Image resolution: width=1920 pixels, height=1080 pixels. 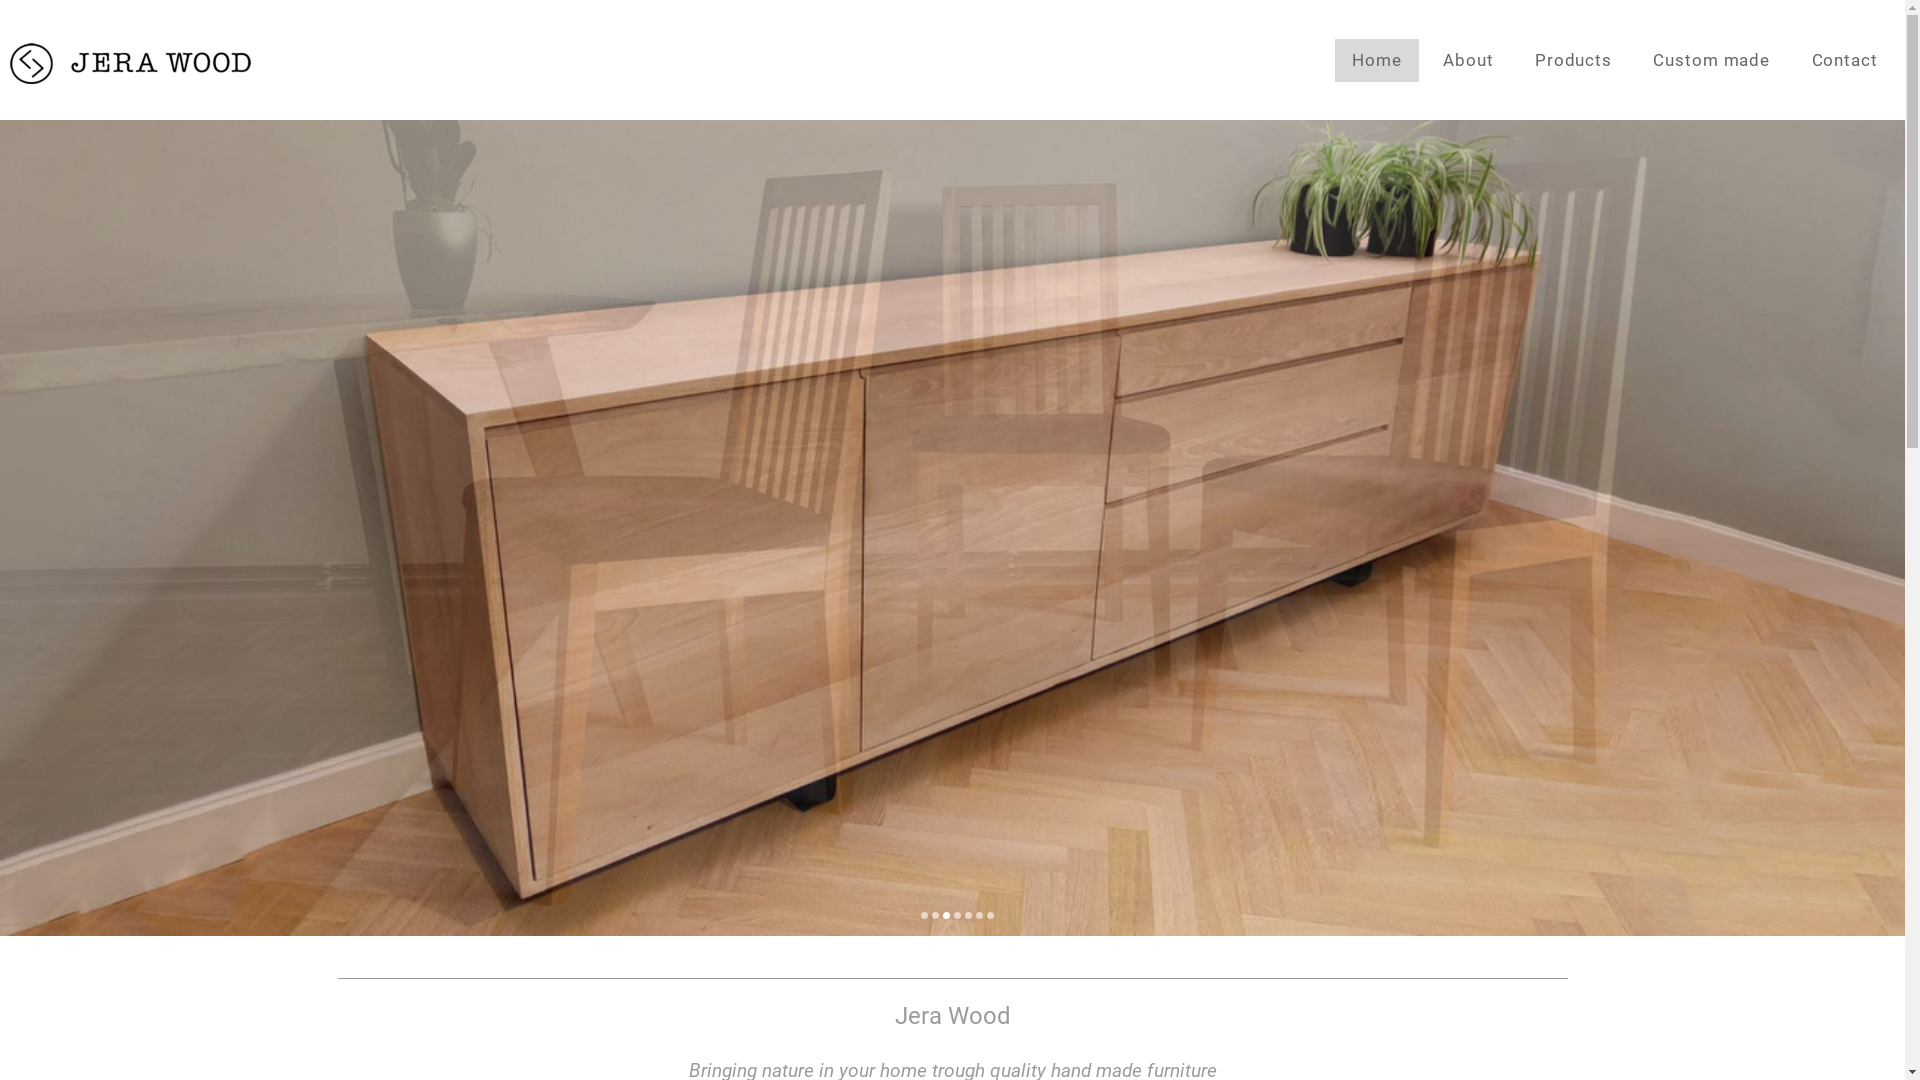 What do you see at coordinates (958, 916) in the screenshot?
I see `4` at bounding box center [958, 916].